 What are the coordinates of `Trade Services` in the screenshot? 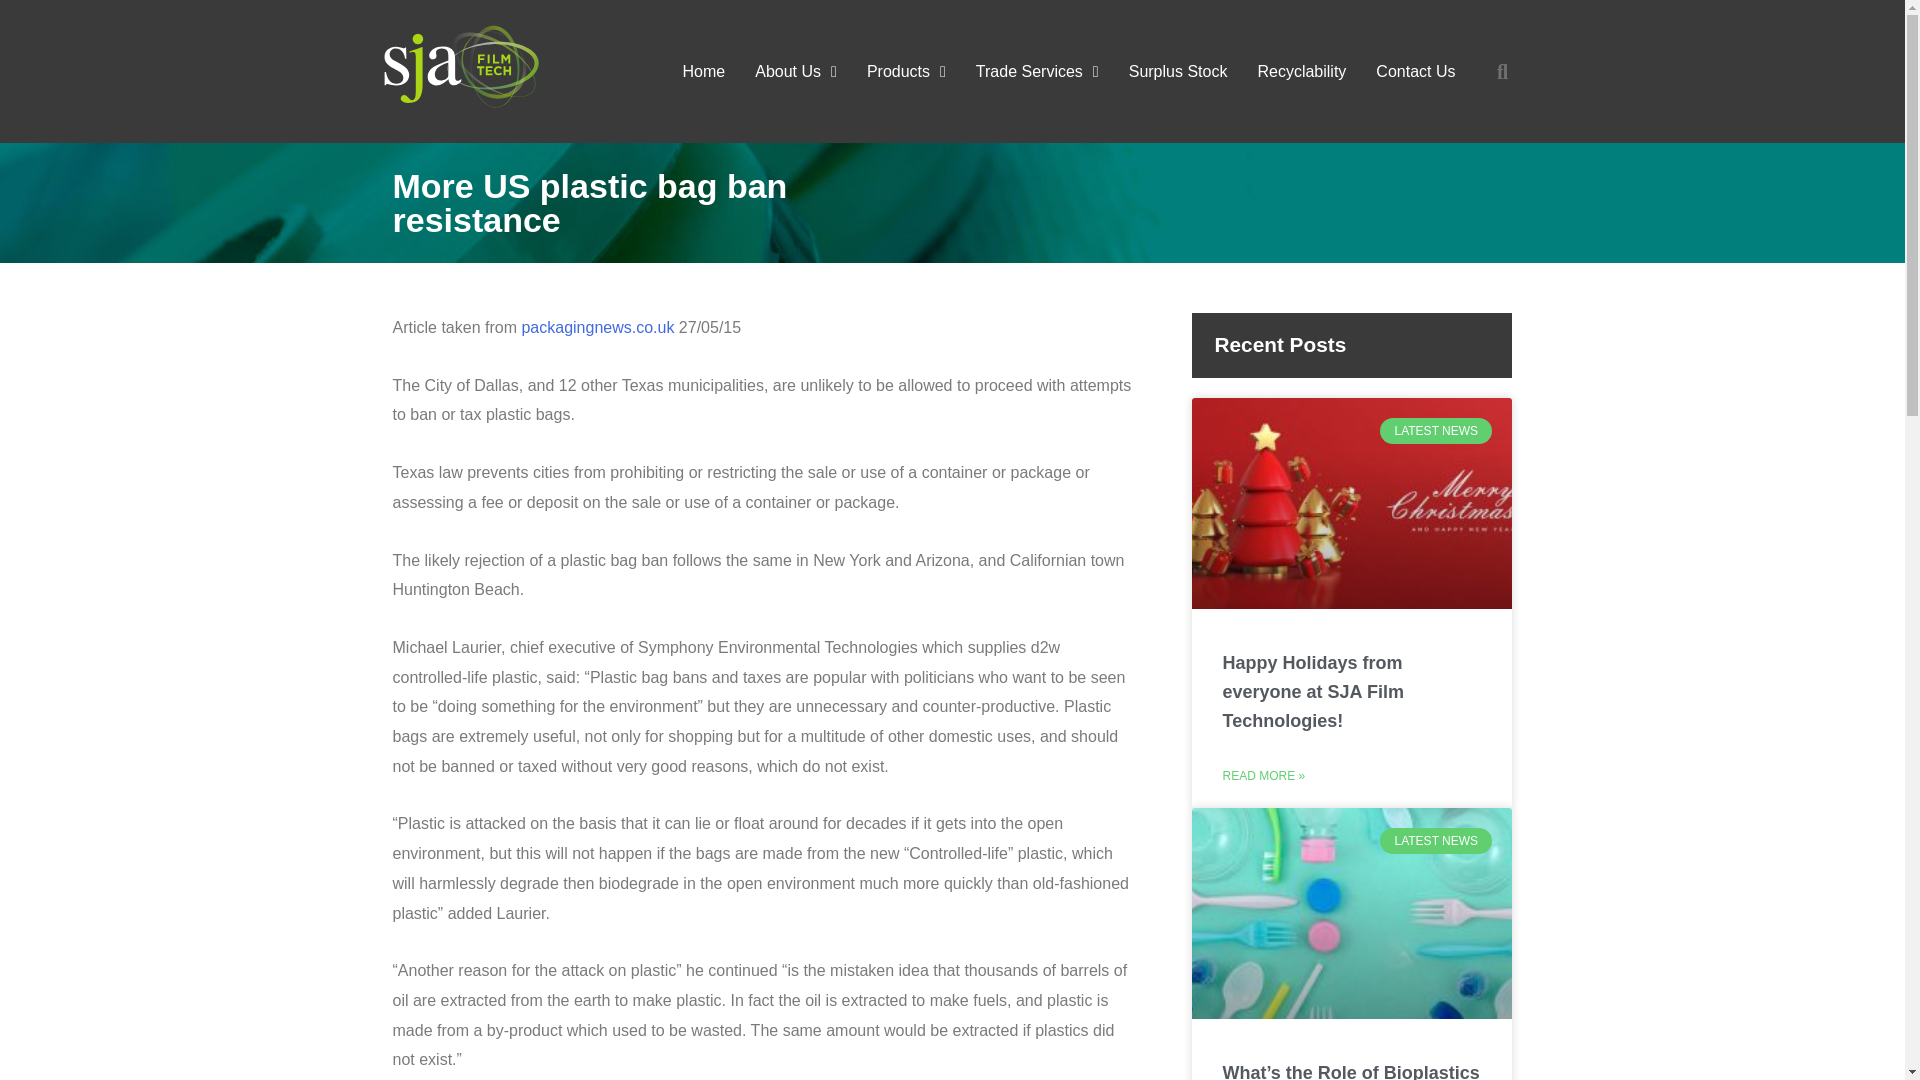 It's located at (1037, 72).